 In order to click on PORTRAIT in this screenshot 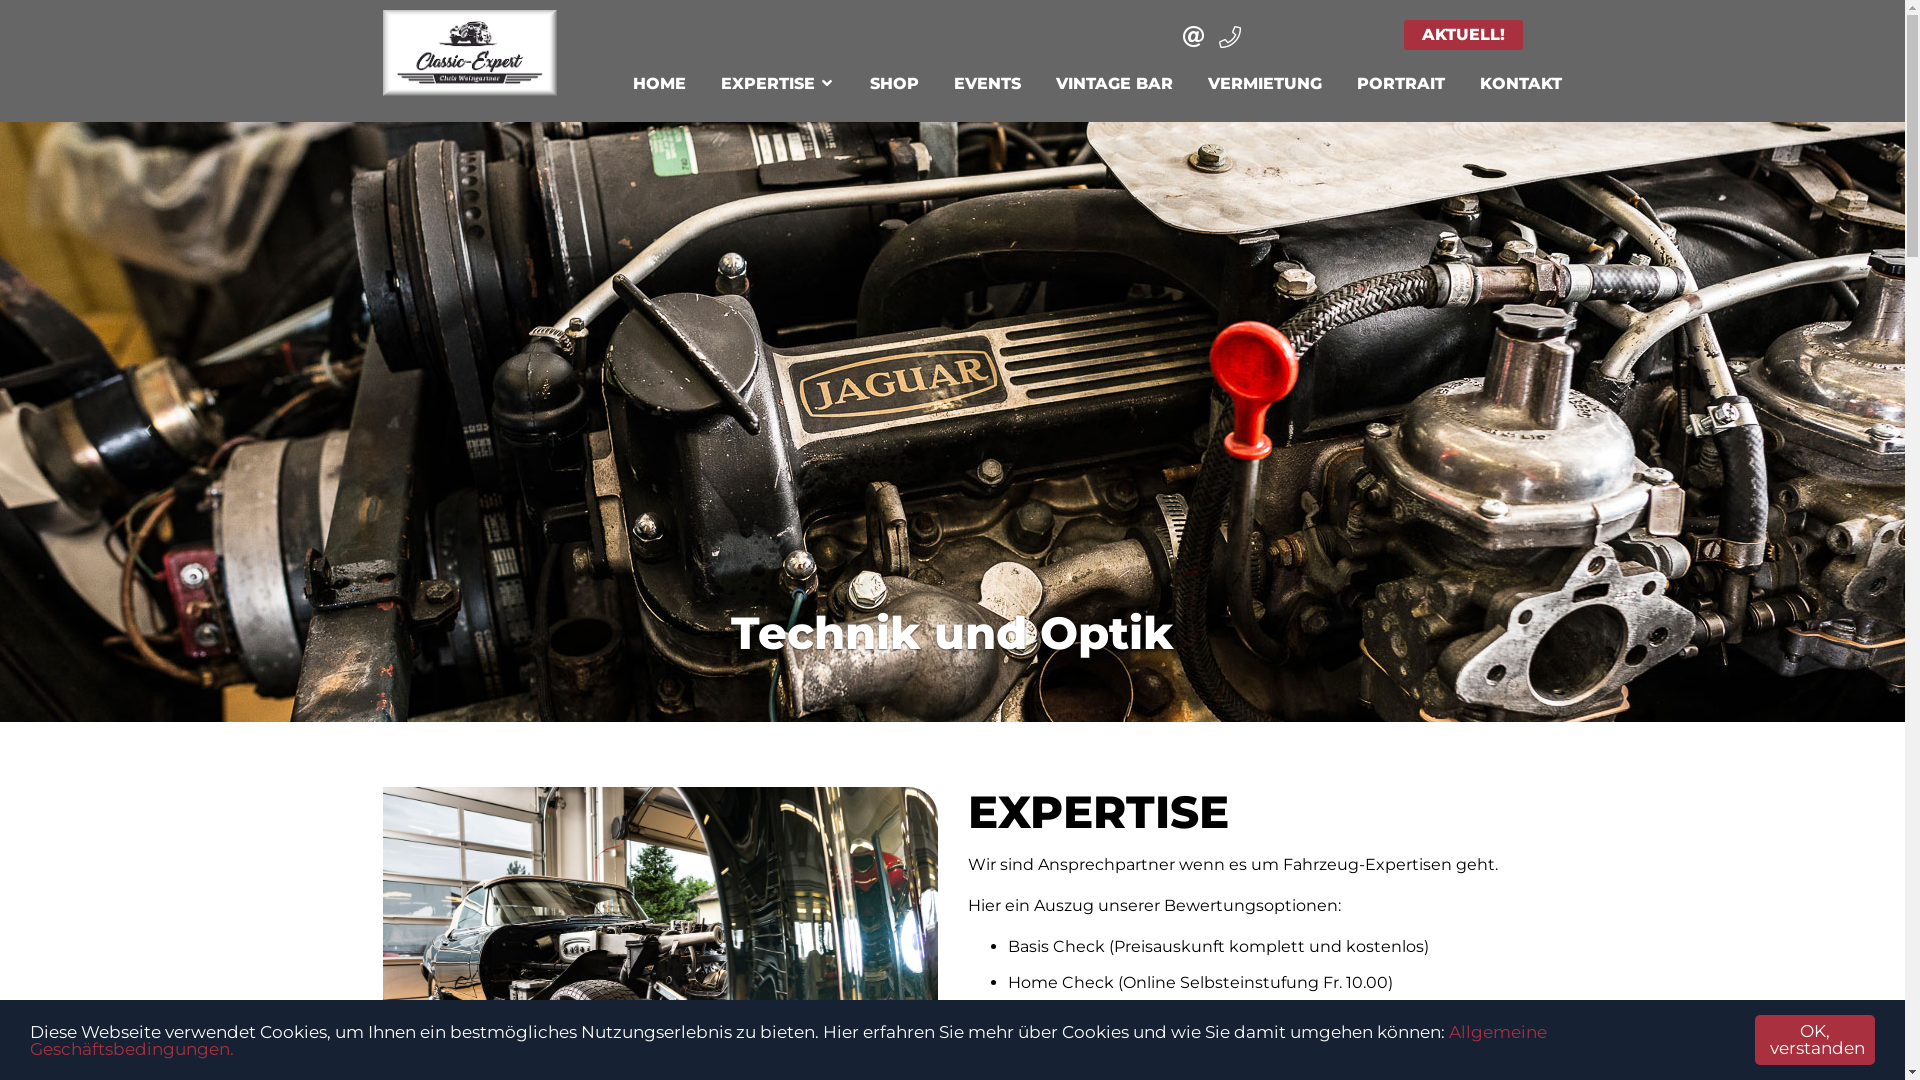, I will do `click(1401, 84)`.